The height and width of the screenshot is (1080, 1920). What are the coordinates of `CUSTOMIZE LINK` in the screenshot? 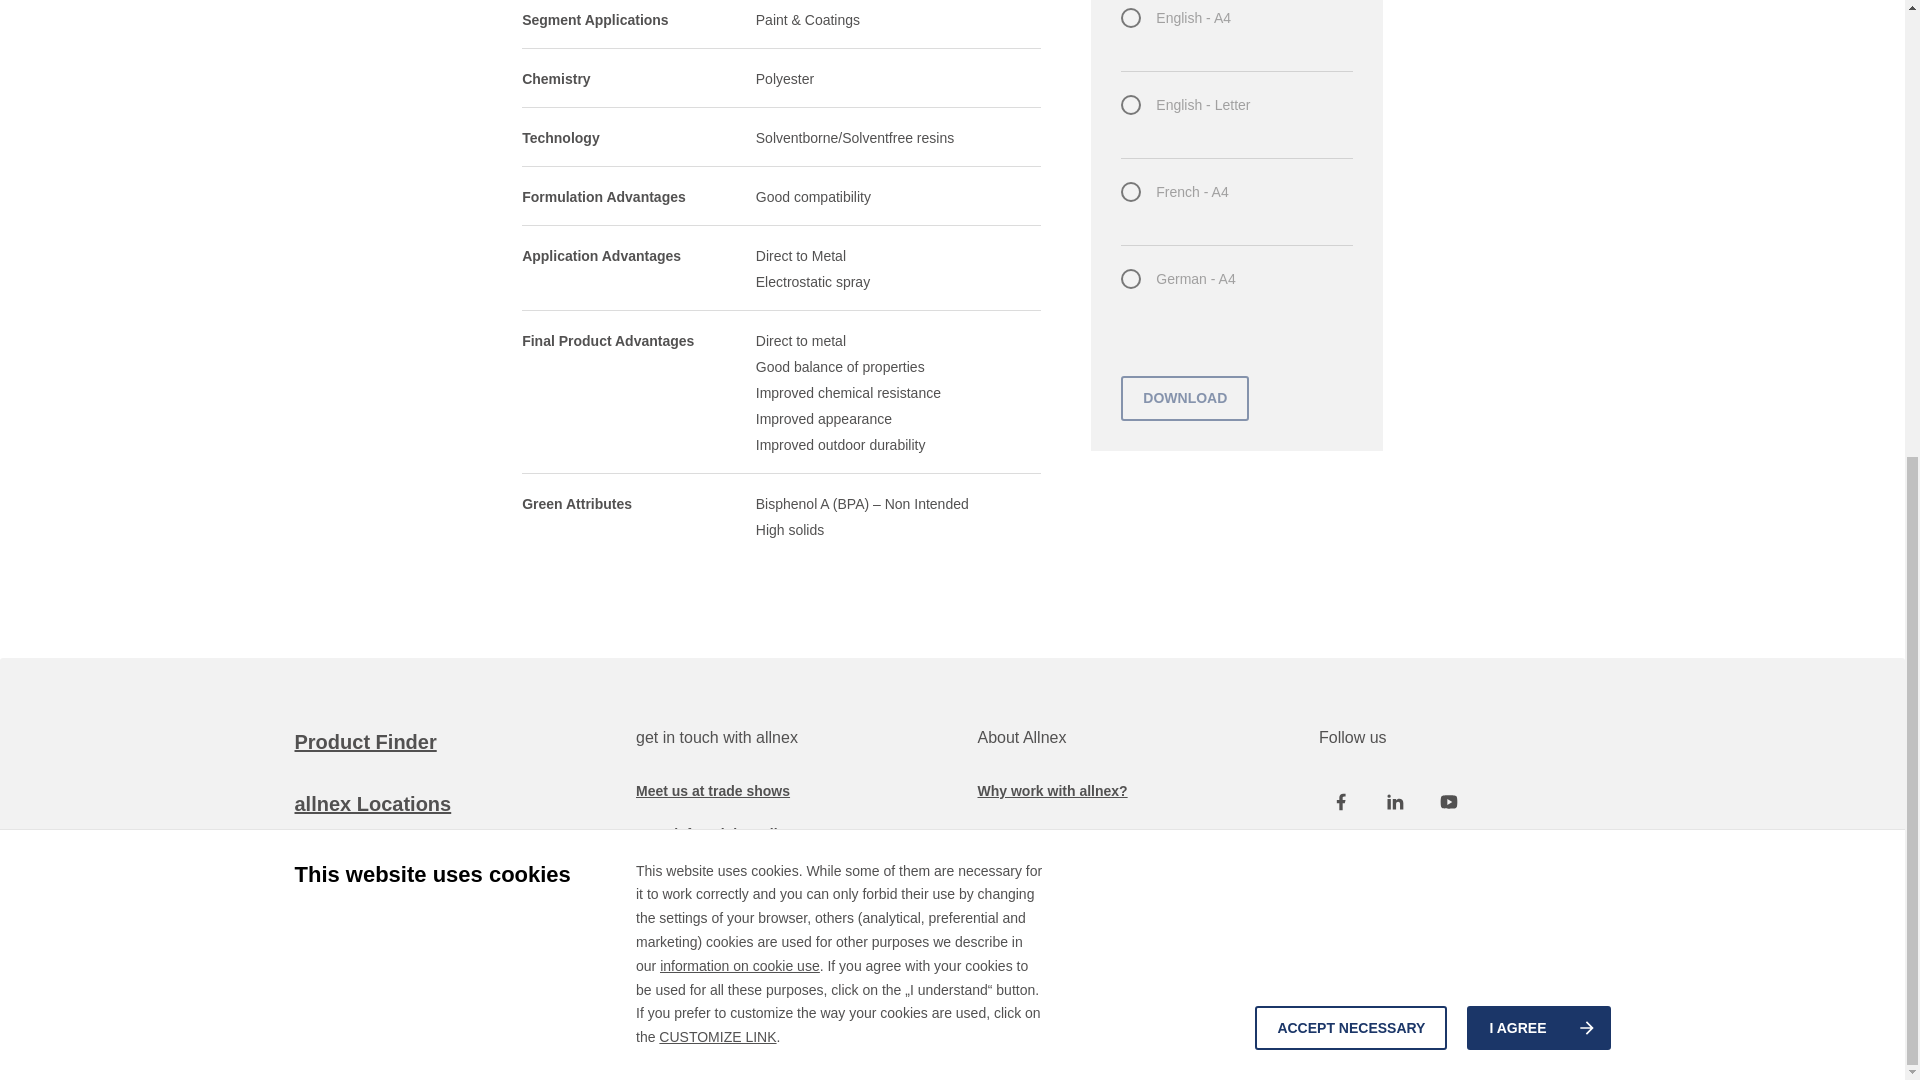 It's located at (716, 253).